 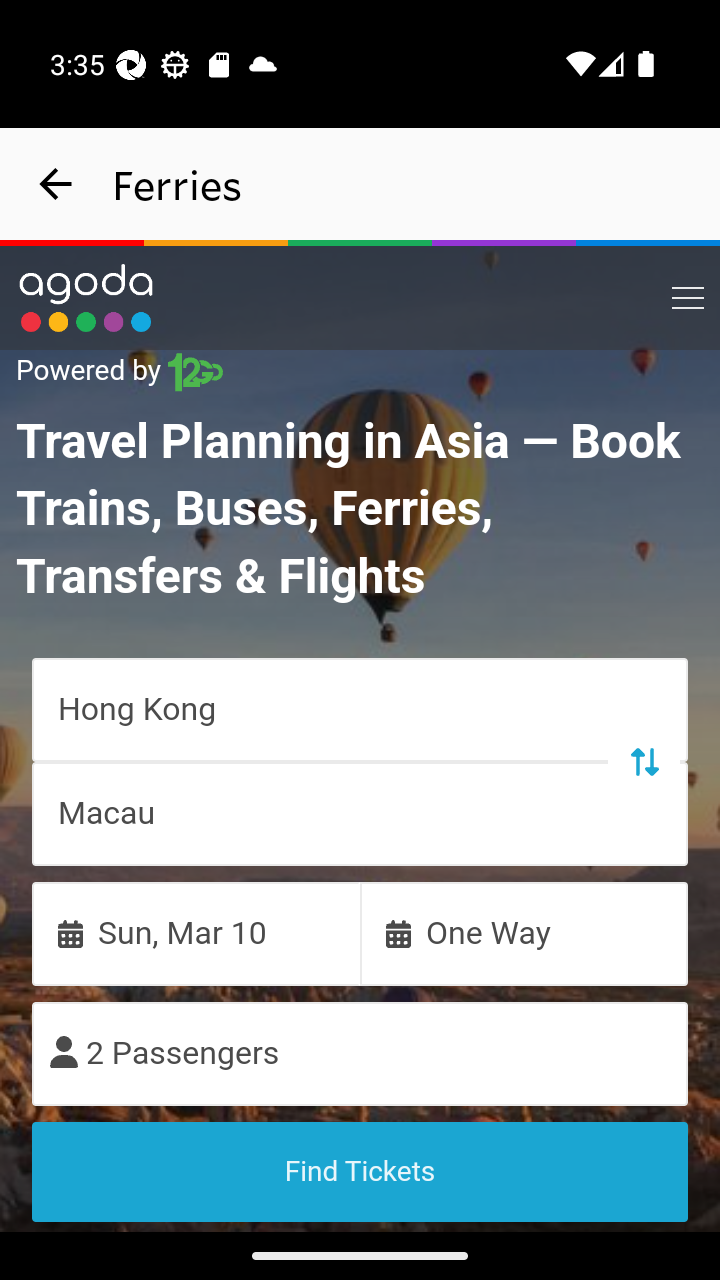 What do you see at coordinates (86, 298) in the screenshot?
I see `Link to main page 5418` at bounding box center [86, 298].